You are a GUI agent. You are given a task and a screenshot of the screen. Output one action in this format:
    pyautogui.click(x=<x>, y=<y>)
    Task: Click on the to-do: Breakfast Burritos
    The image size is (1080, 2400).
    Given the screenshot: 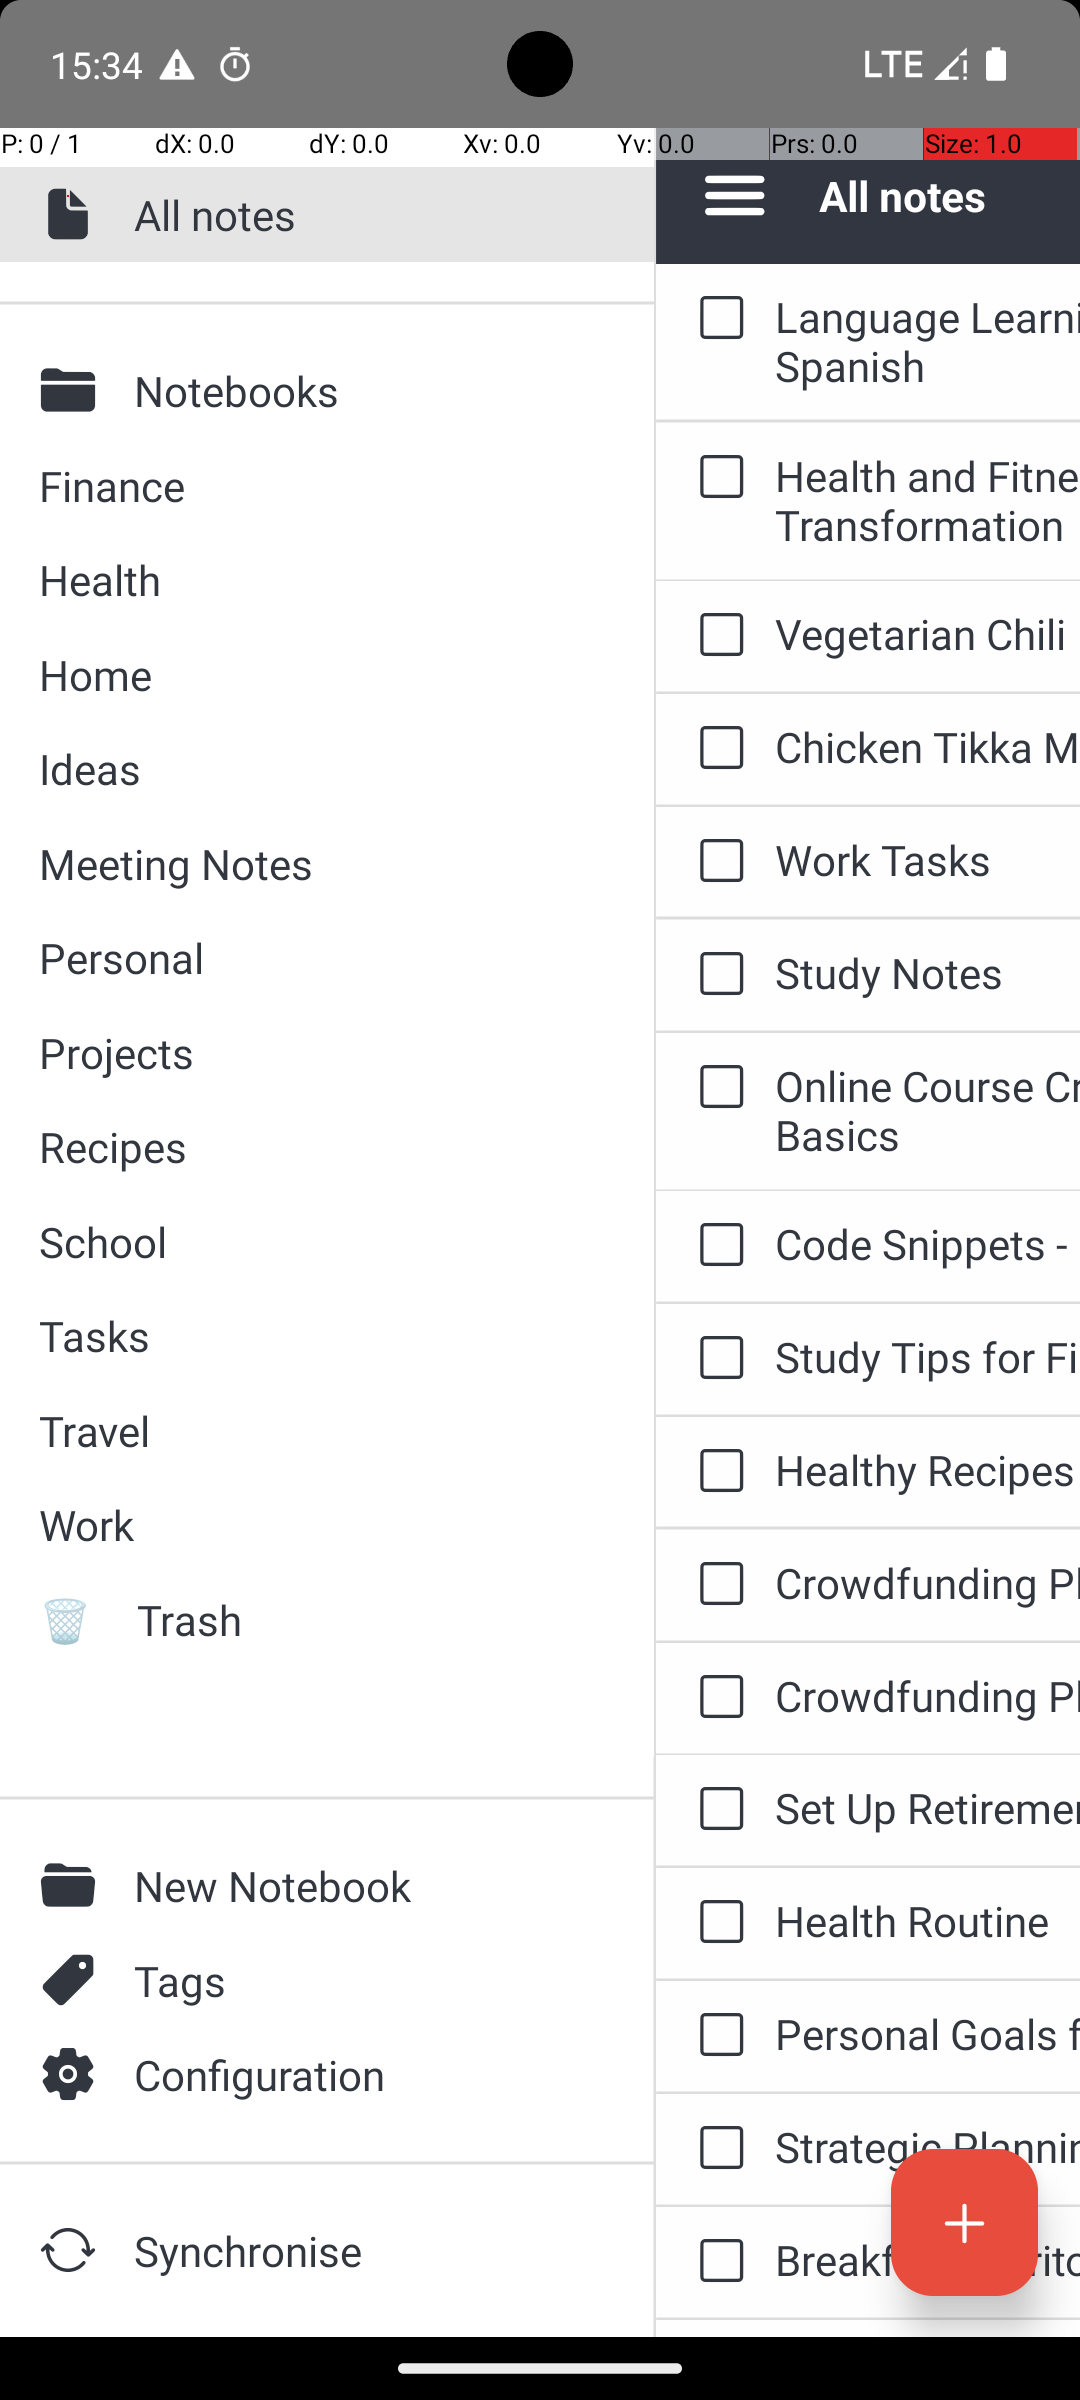 What is the action you would take?
    pyautogui.click(x=716, y=2262)
    